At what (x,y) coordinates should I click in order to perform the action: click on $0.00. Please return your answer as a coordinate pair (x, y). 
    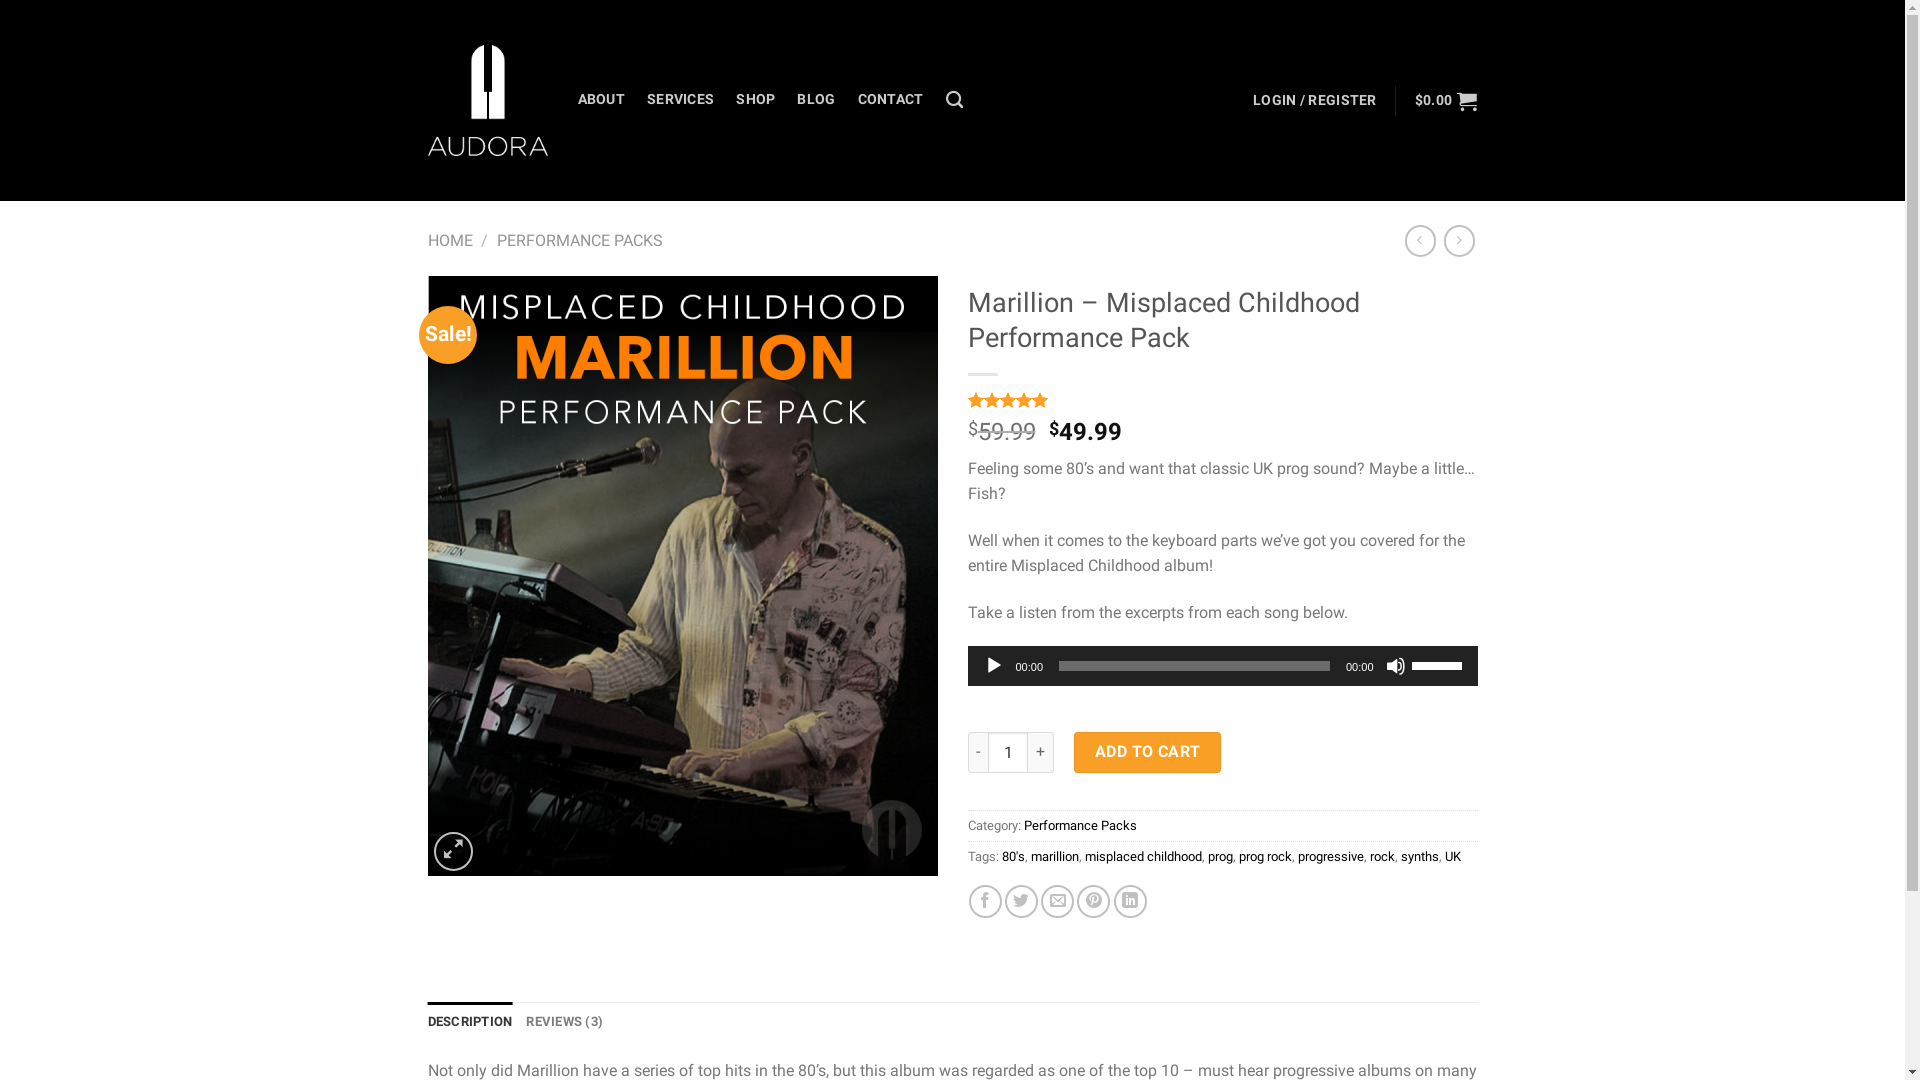
    Looking at the image, I should click on (1446, 100).